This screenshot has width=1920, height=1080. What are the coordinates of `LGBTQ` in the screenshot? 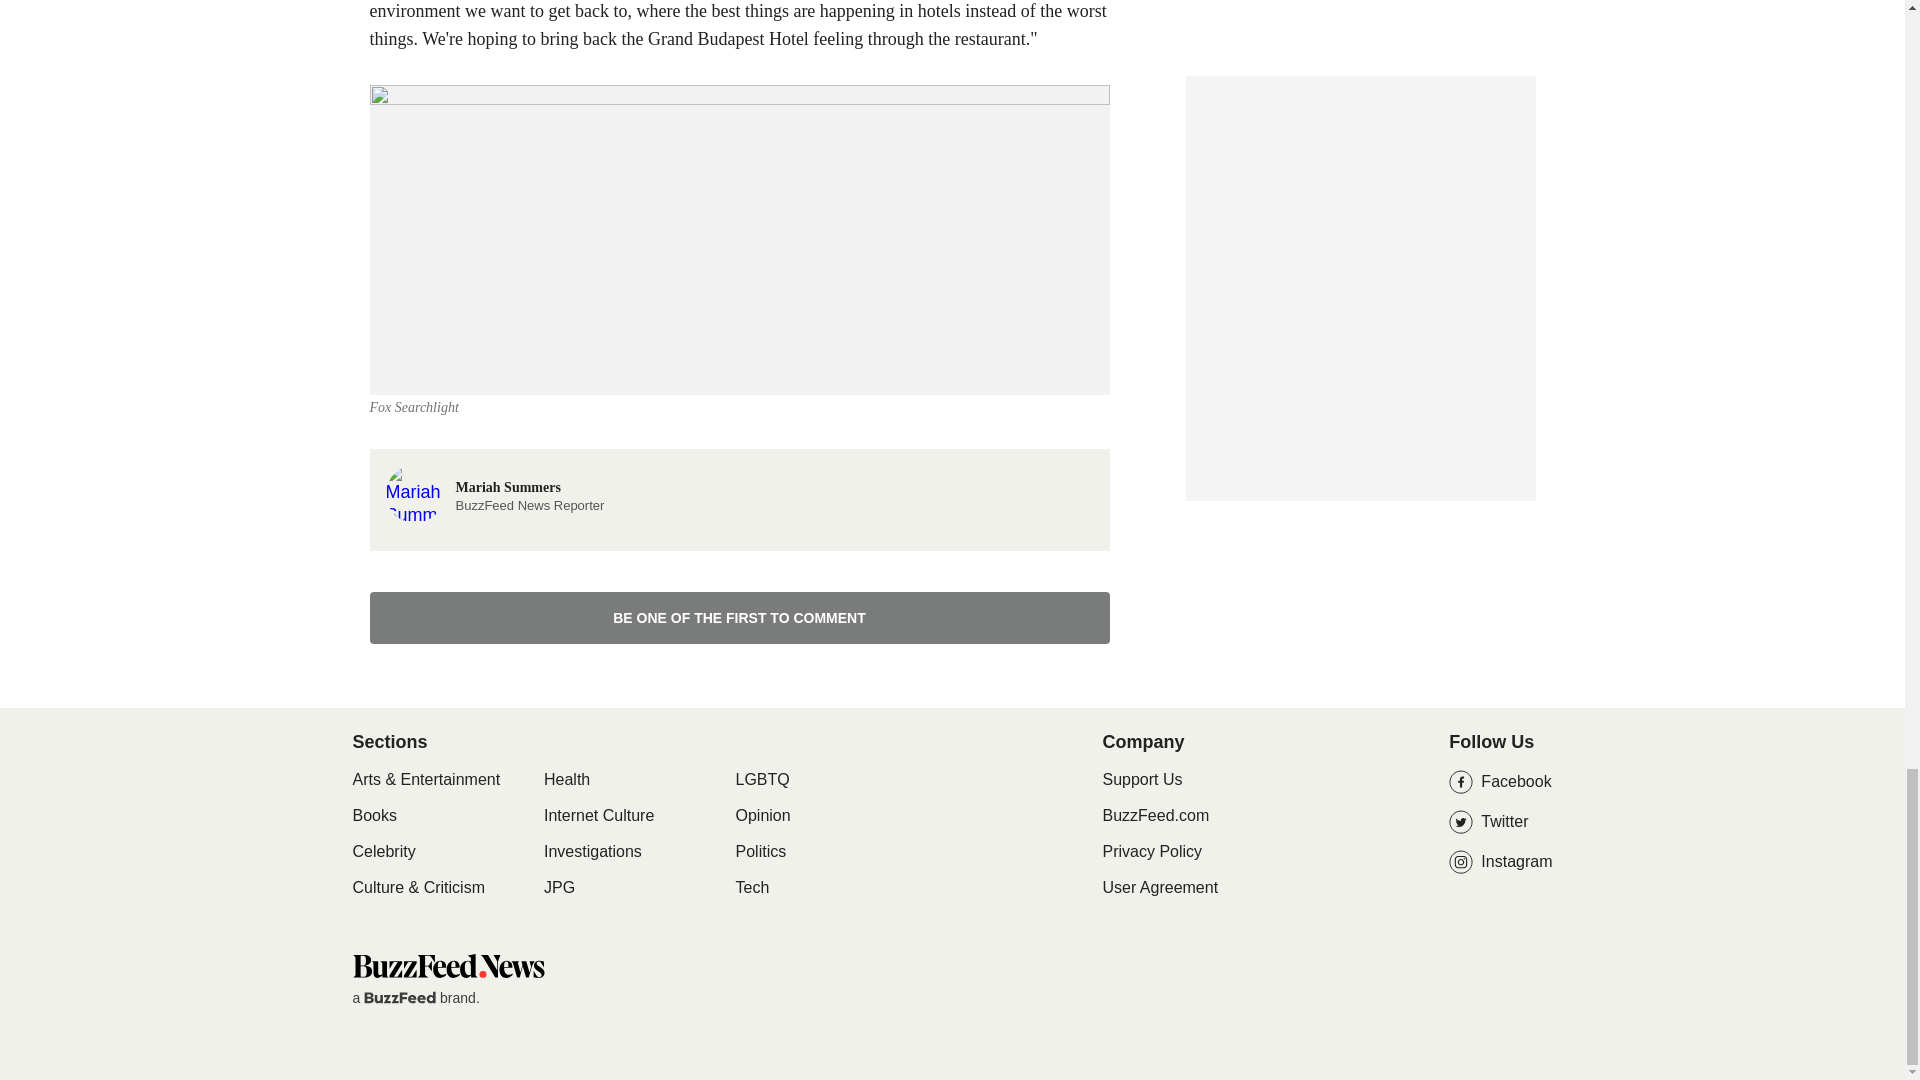 It's located at (762, 780).